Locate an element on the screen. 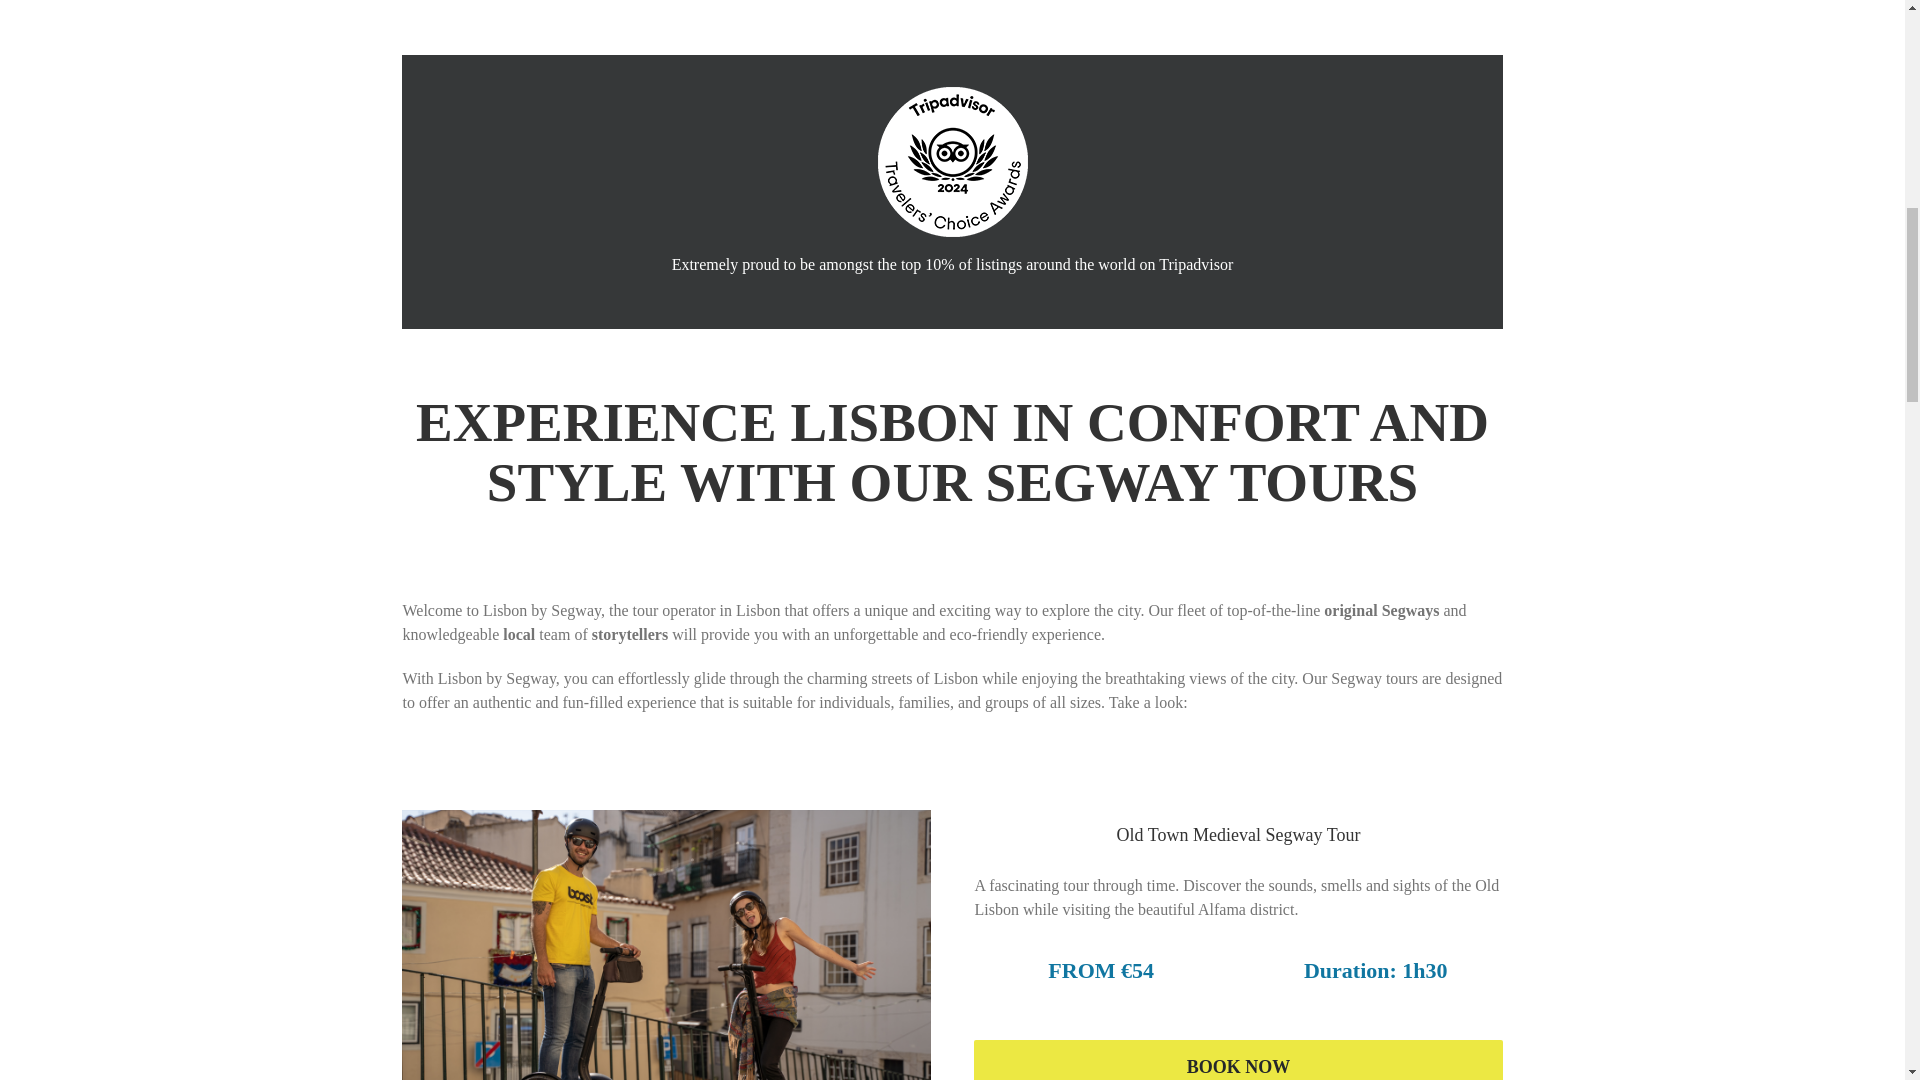 The image size is (1920, 1080). segway-tour-stop-for-pictures is located at coordinates (665, 945).